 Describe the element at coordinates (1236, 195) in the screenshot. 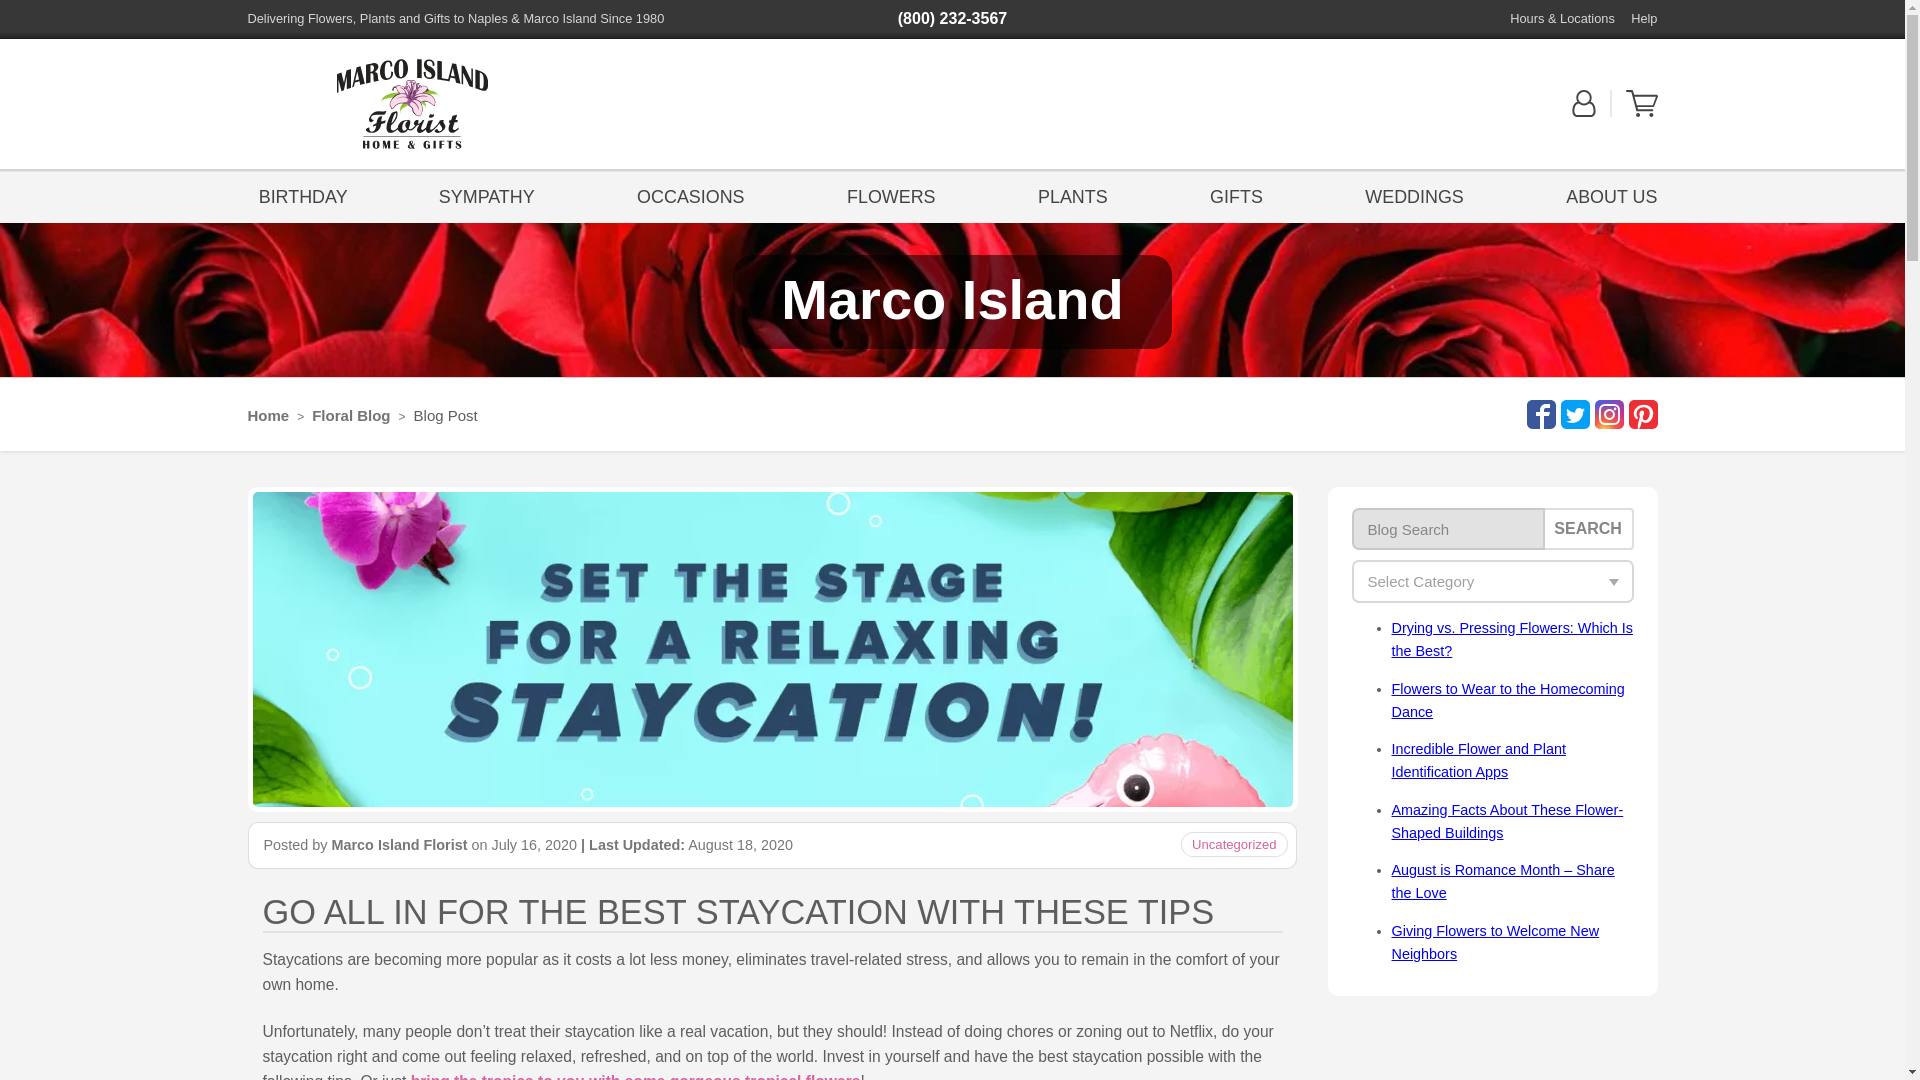

I see `GIFTS` at that location.